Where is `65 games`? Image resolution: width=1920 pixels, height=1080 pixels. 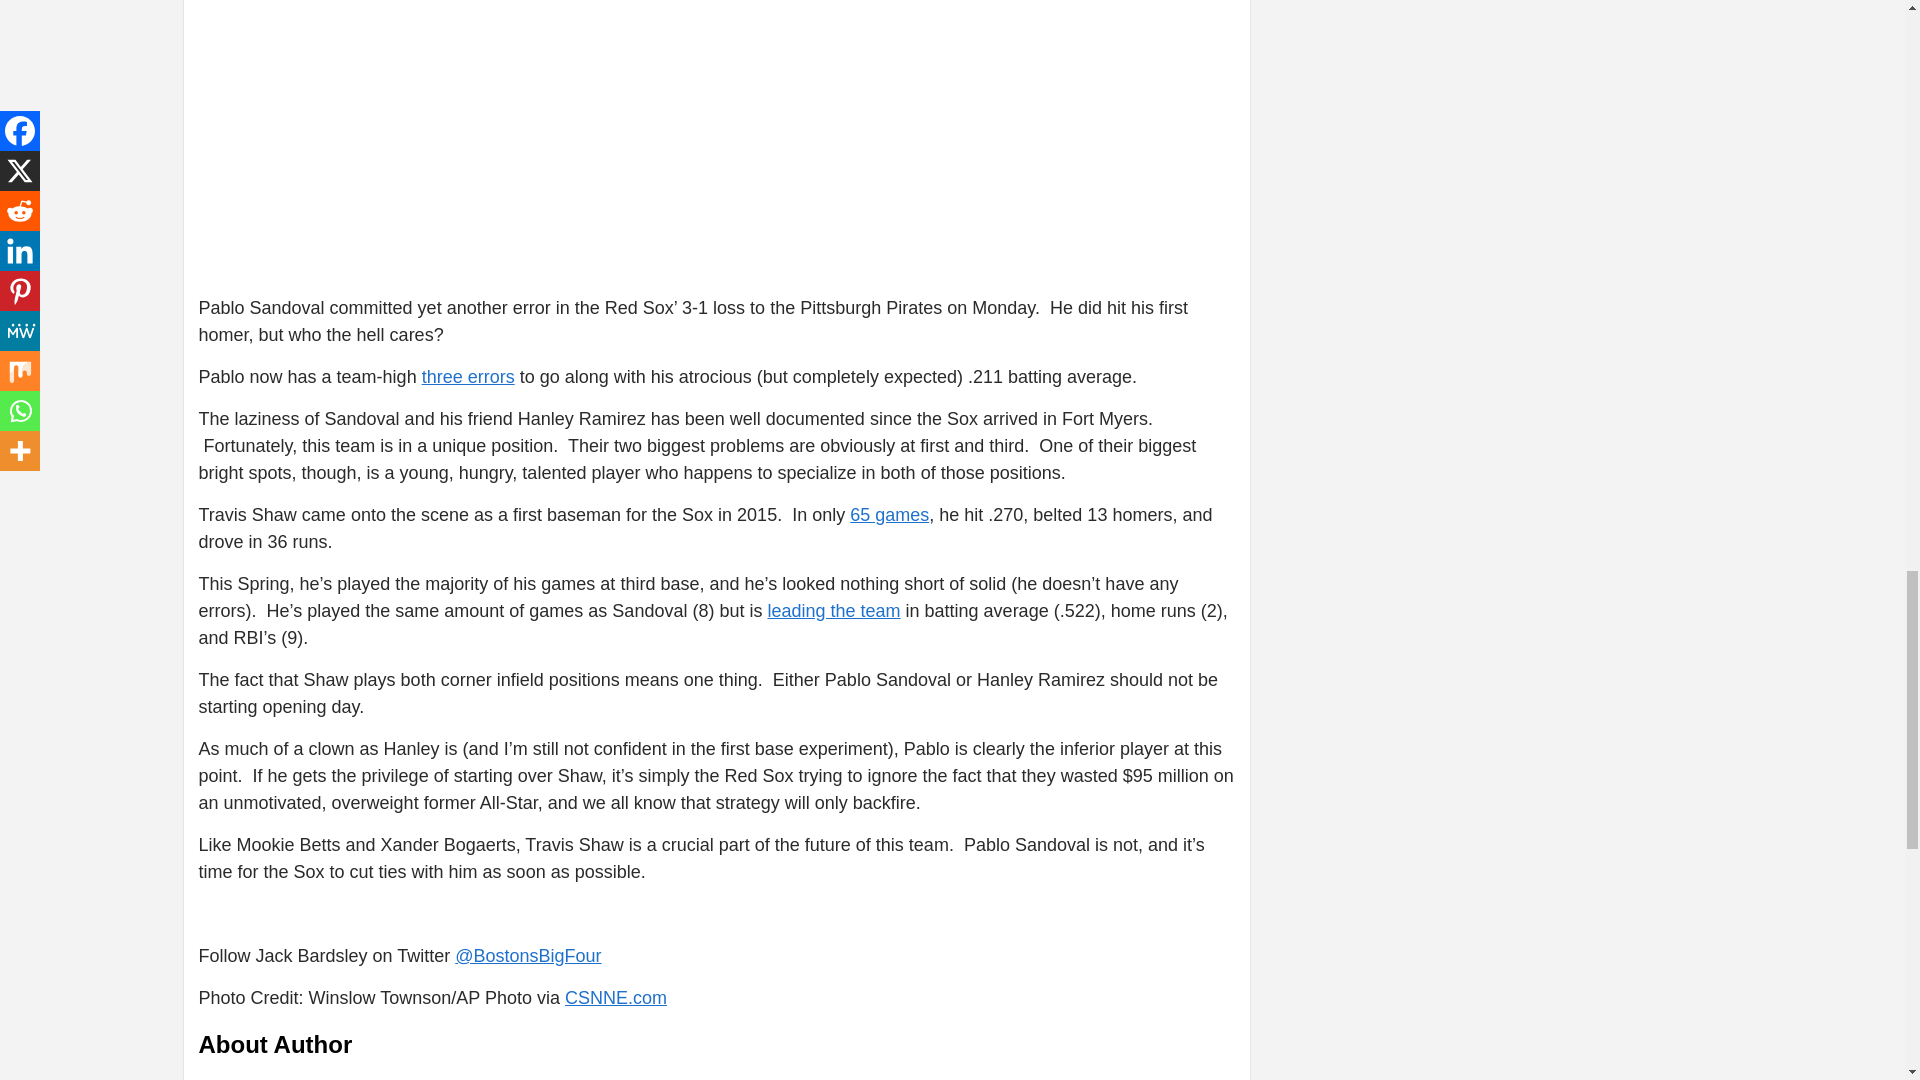
65 games is located at coordinates (890, 514).